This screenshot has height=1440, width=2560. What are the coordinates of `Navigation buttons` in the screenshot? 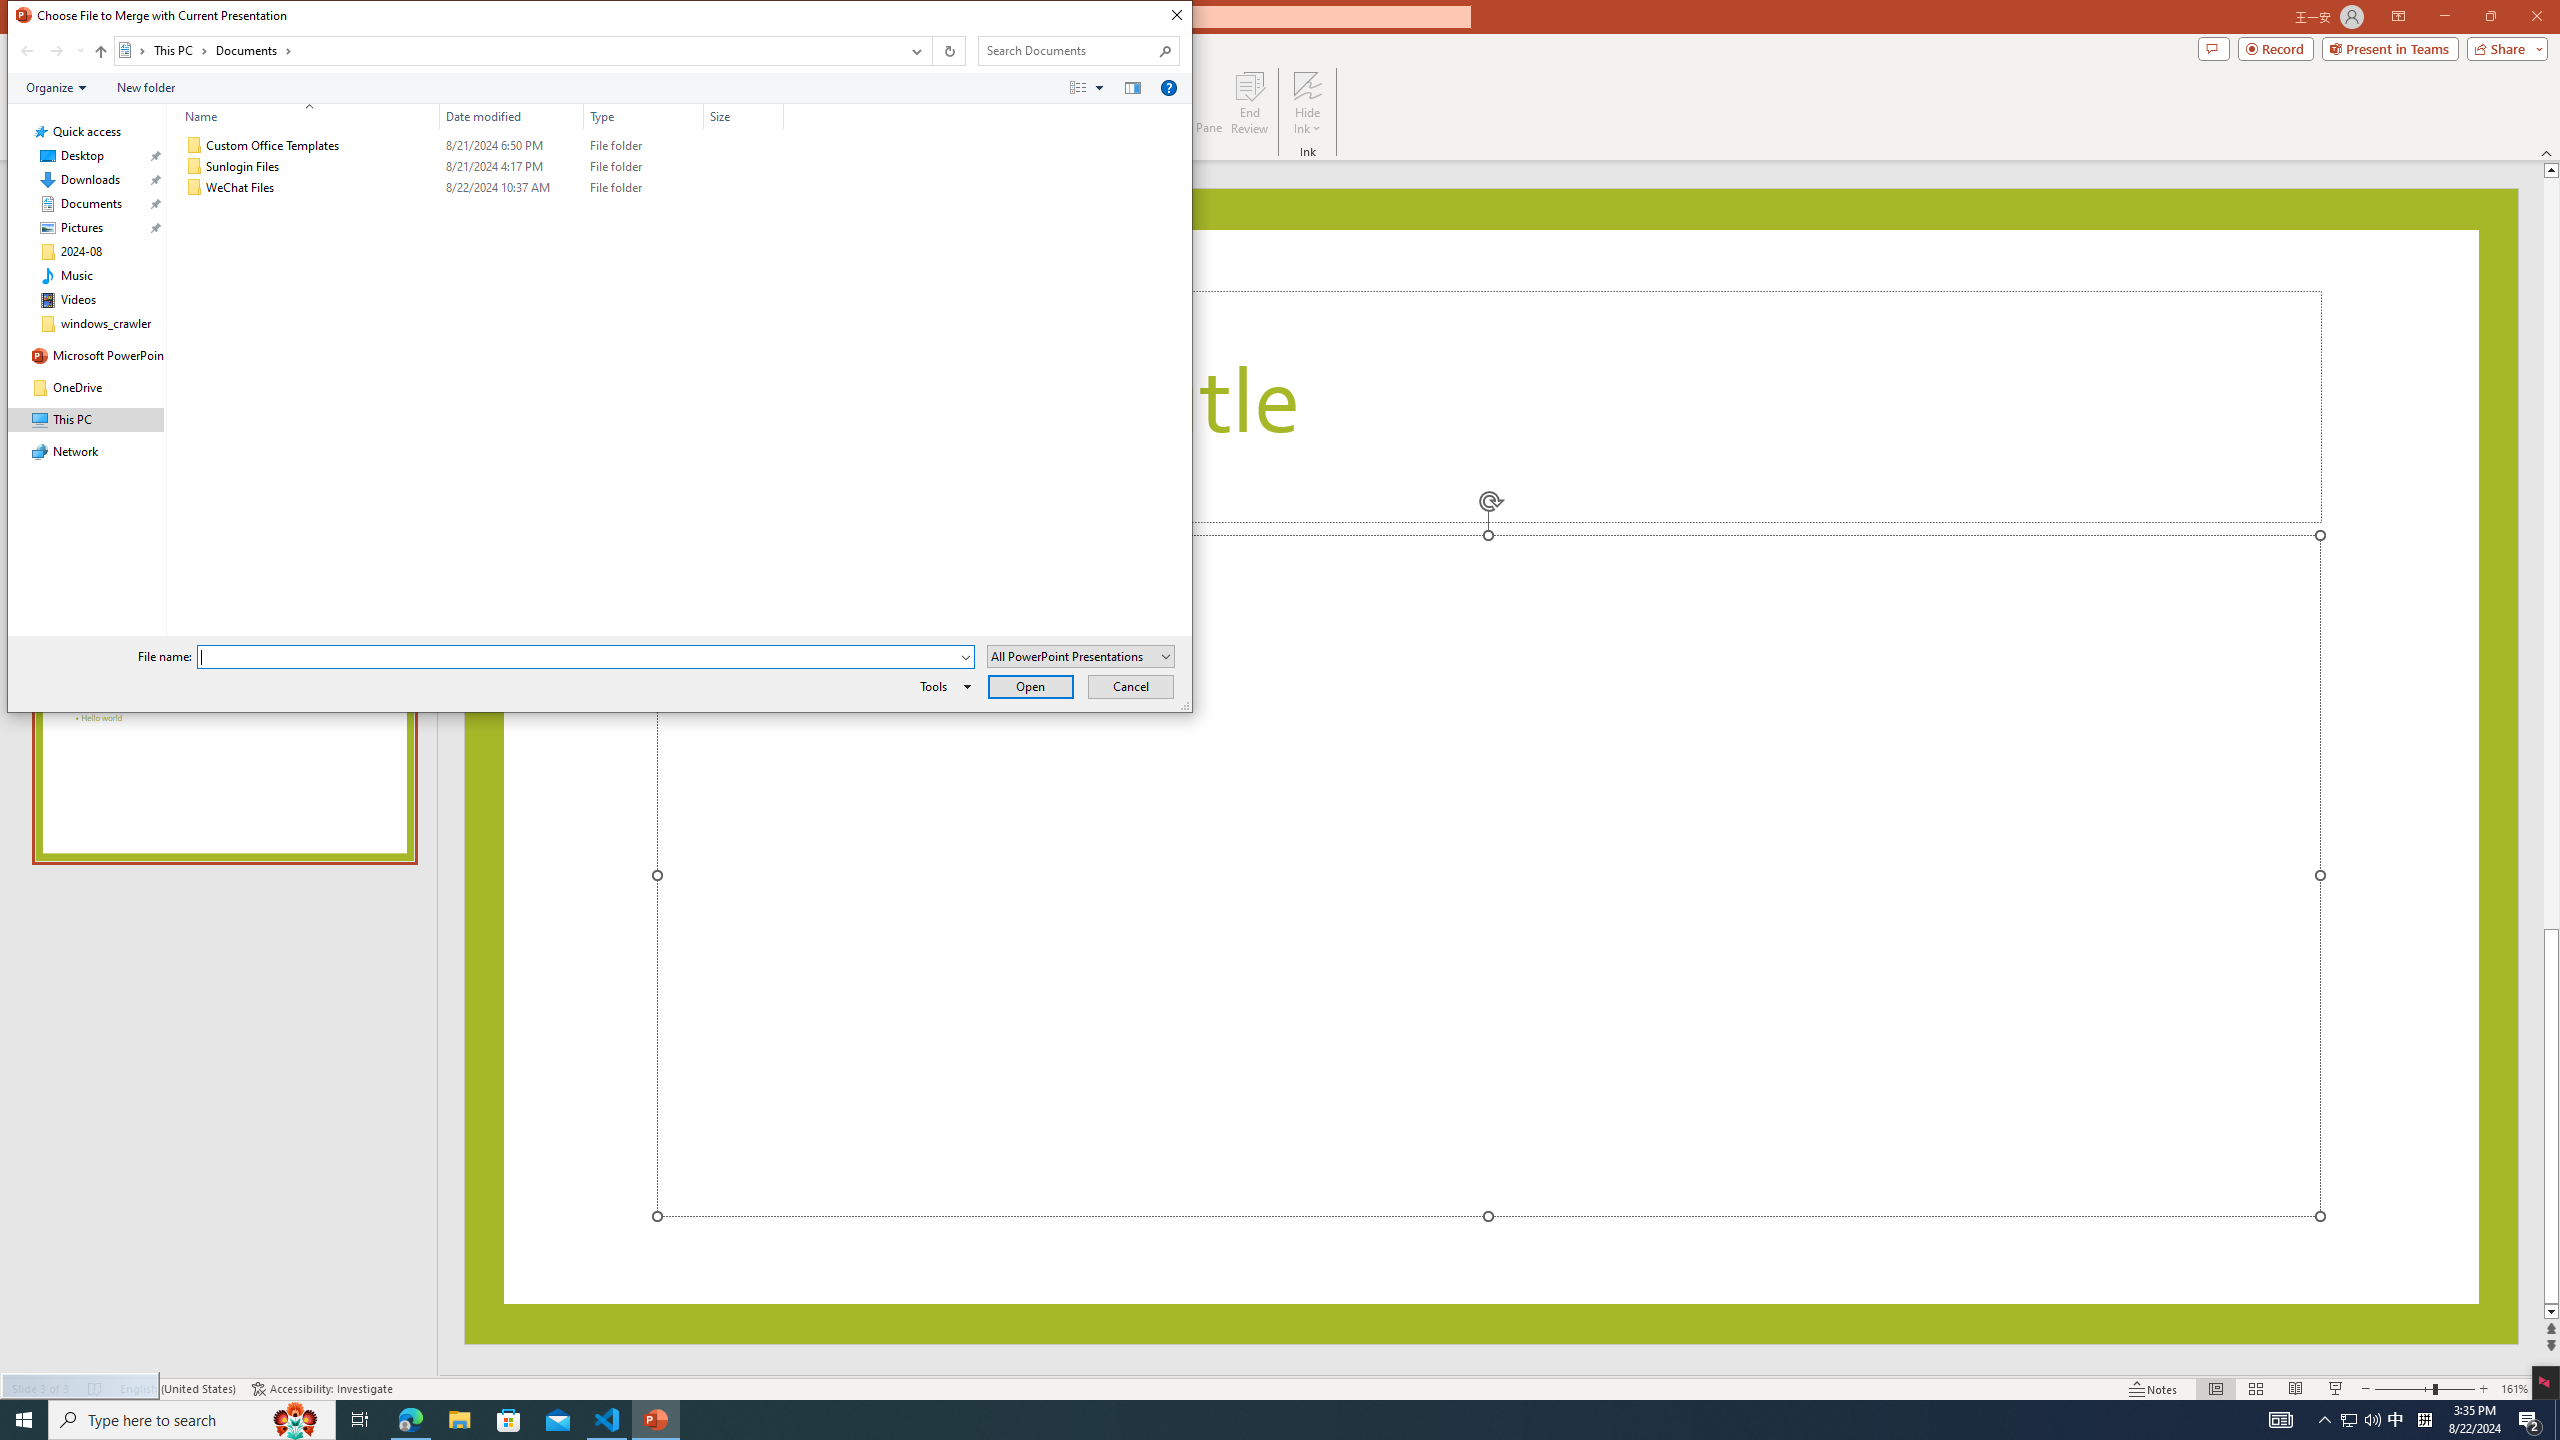 It's located at (50, 51).